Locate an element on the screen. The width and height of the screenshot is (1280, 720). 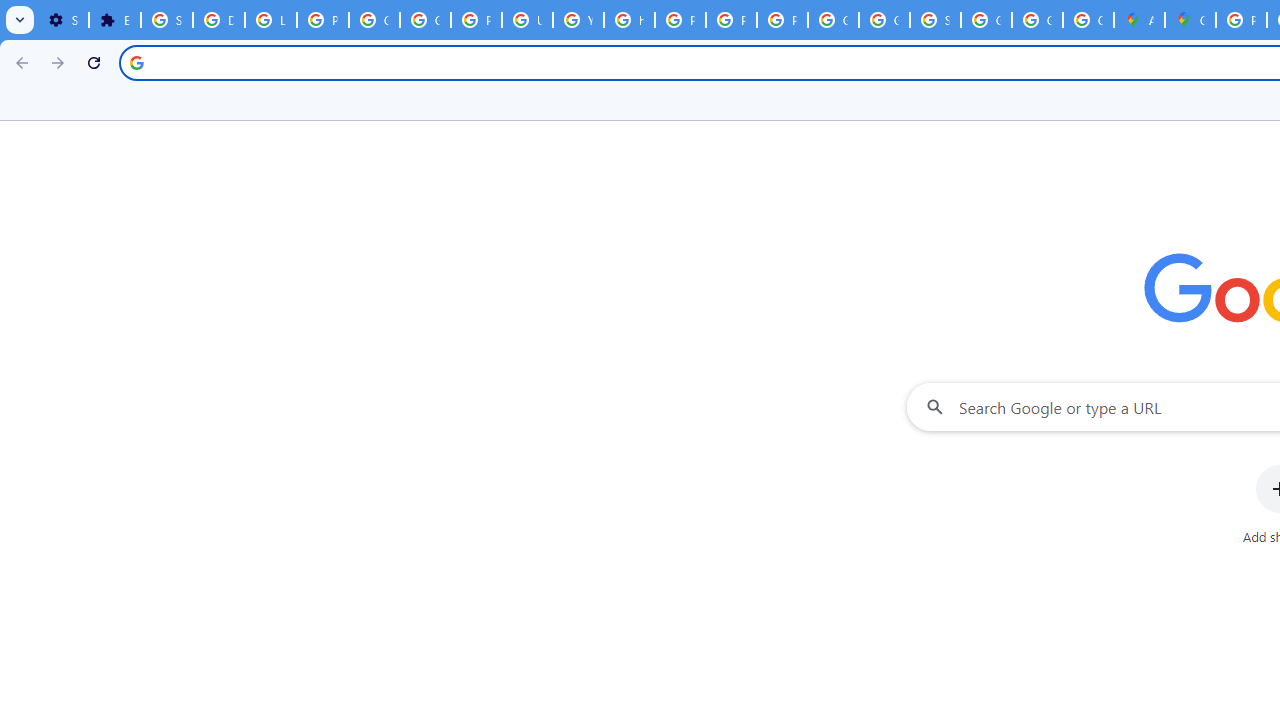
Google Account Help is located at coordinates (424, 20).